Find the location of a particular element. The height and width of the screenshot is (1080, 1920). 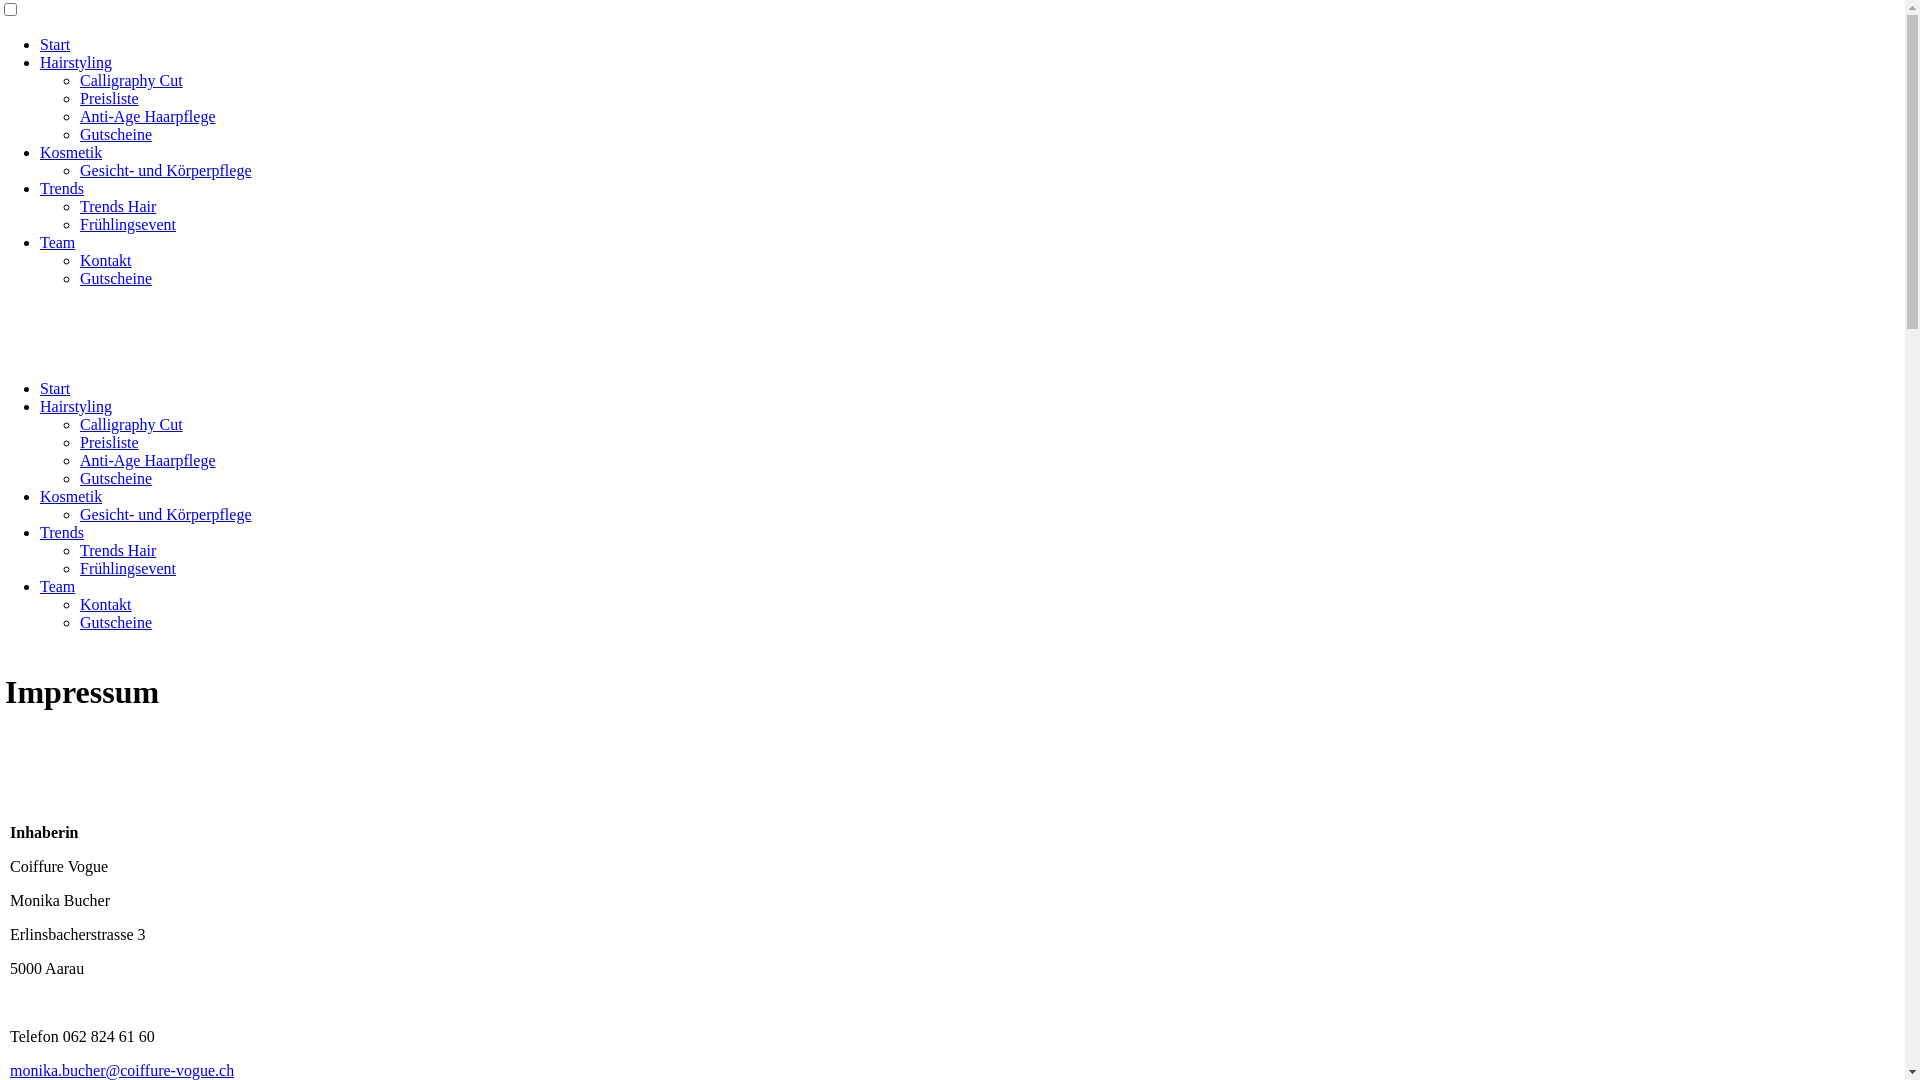

Team is located at coordinates (58, 586).